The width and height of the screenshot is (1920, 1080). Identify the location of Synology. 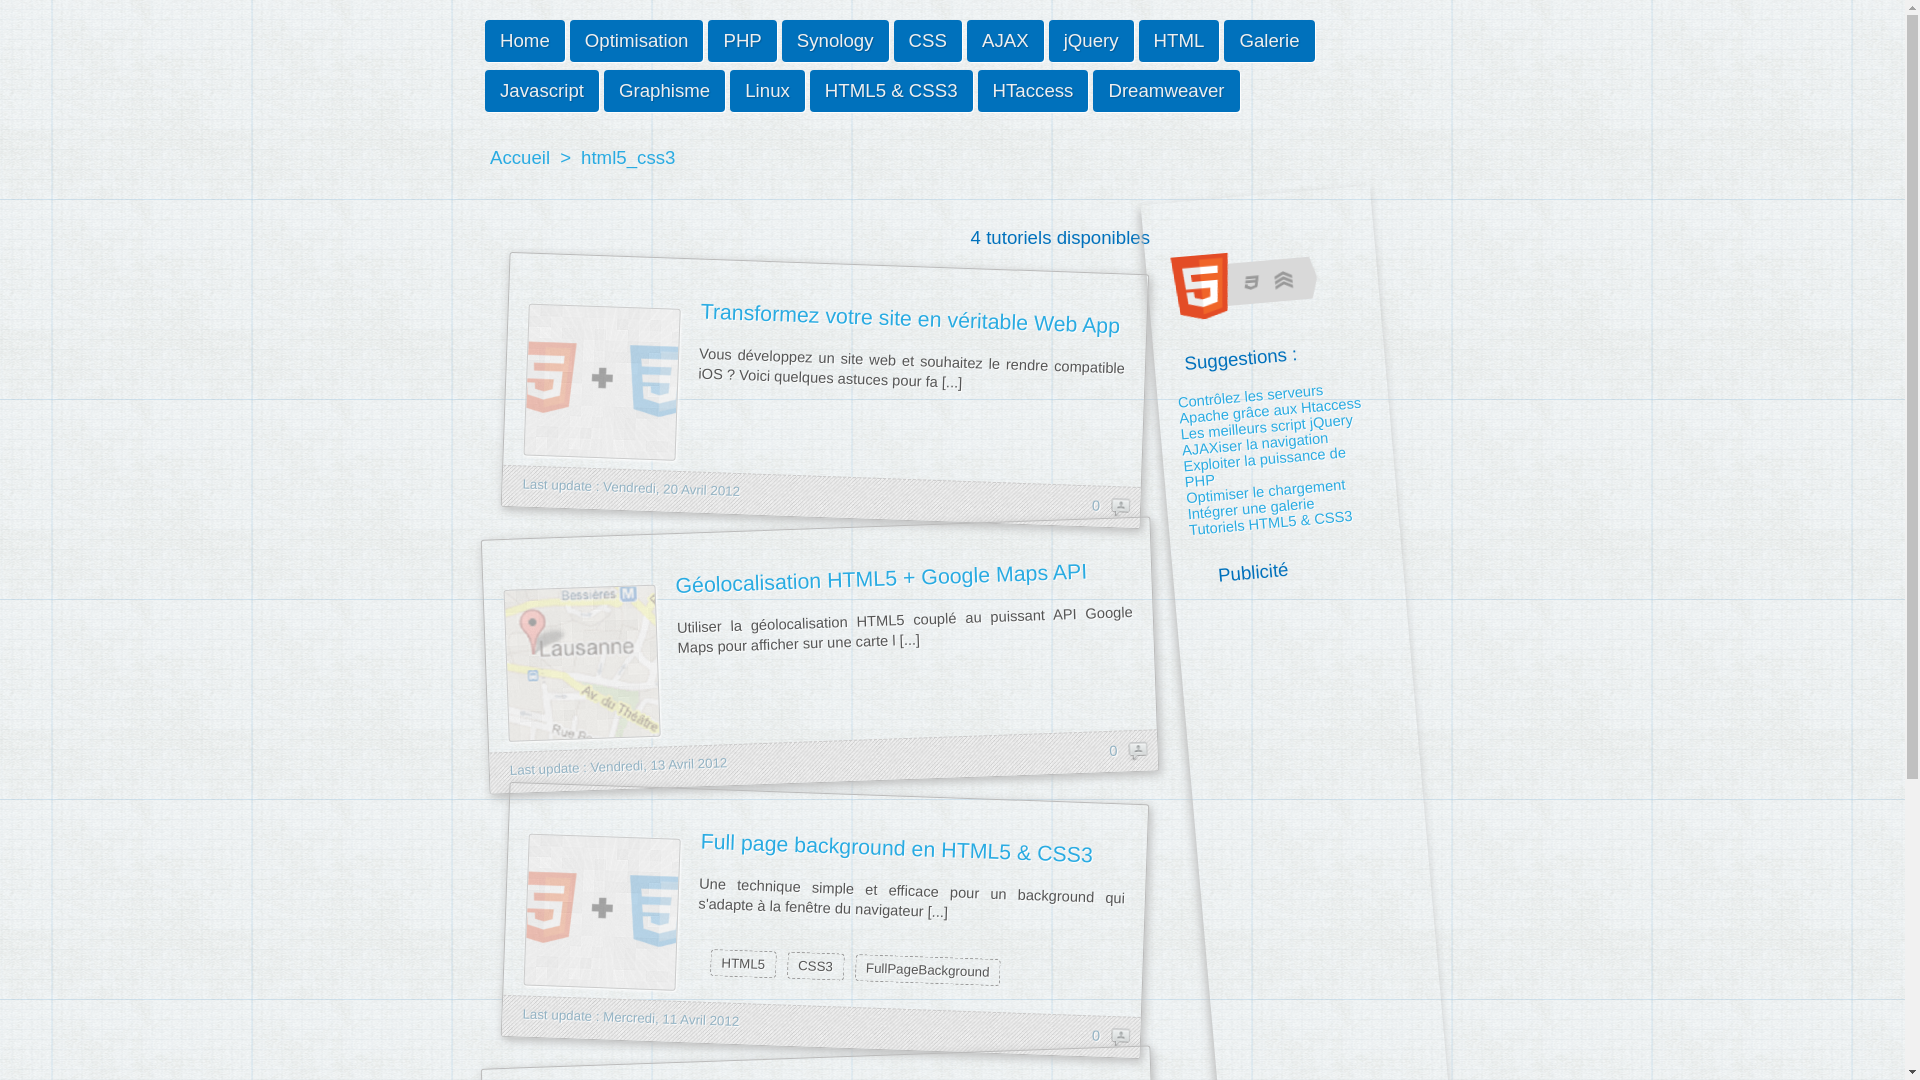
(836, 41).